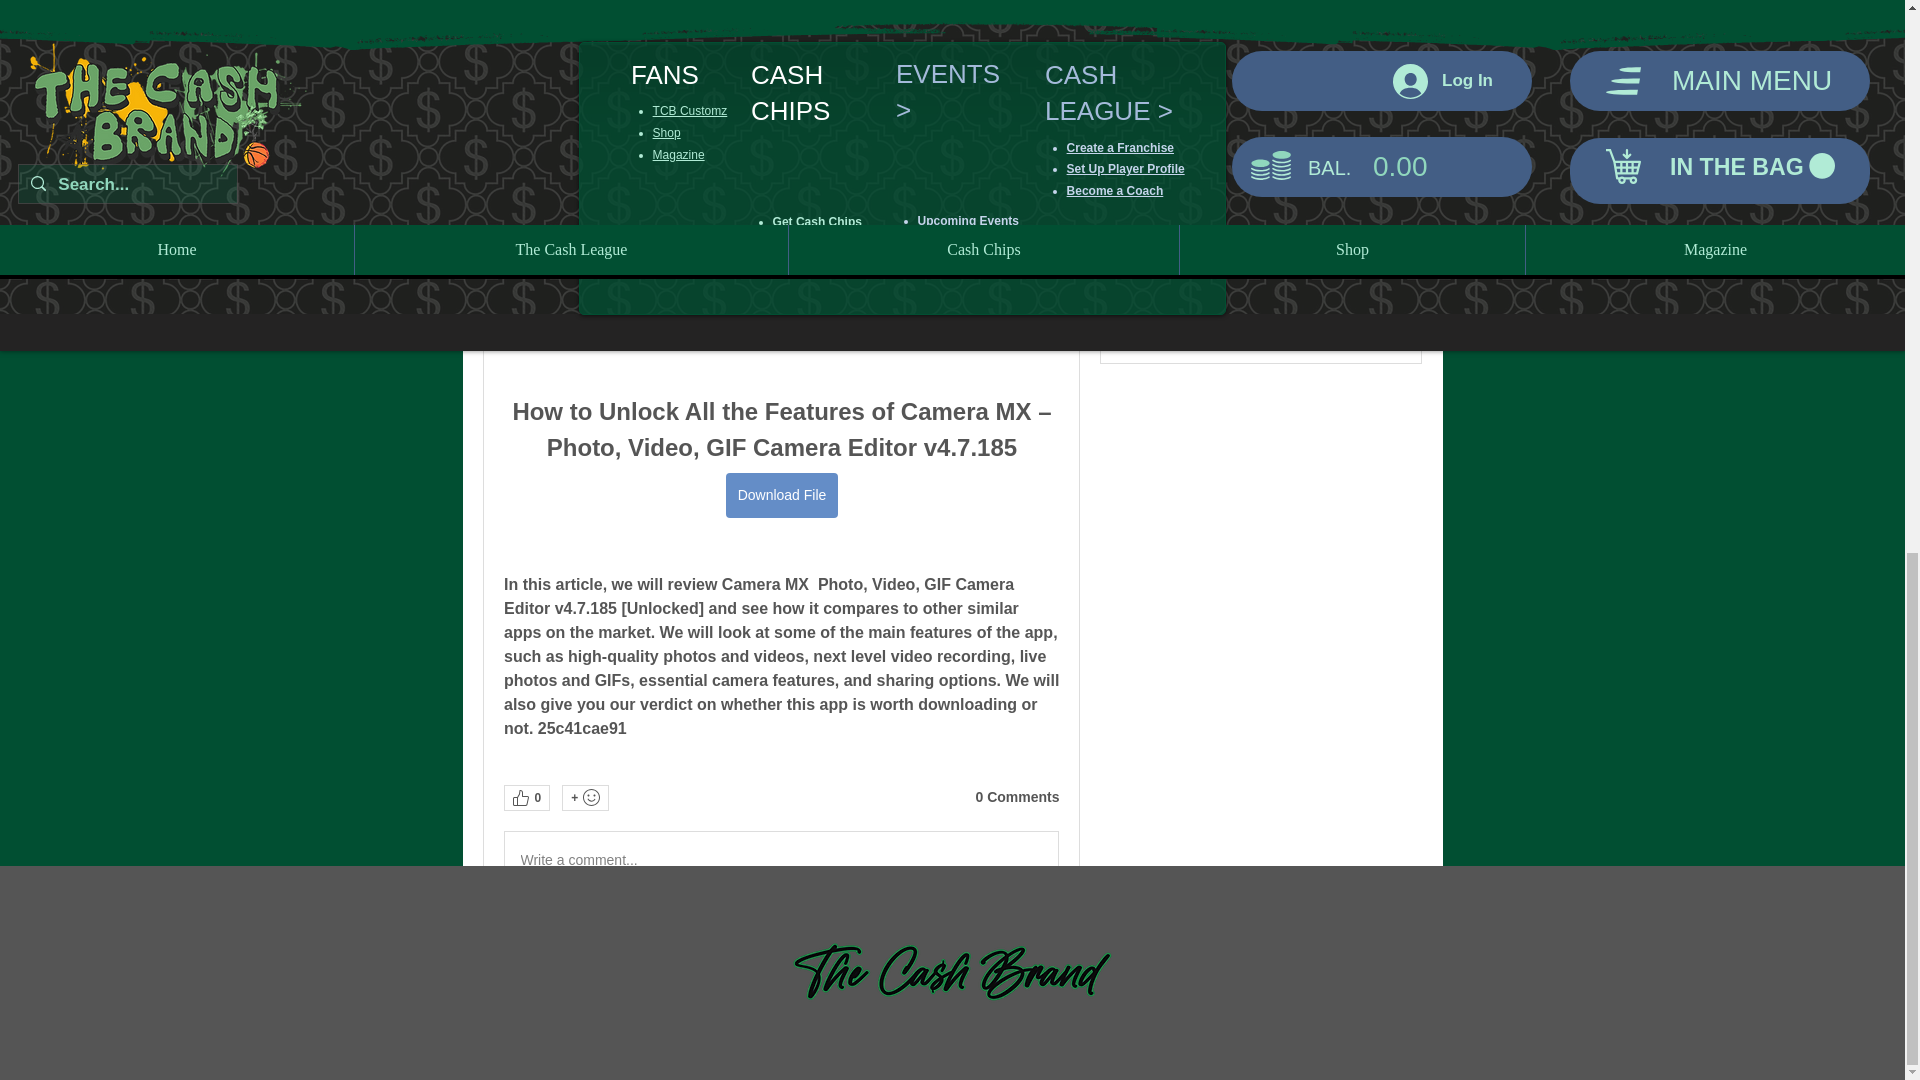  Describe the element at coordinates (1139, 136) in the screenshot. I see `Jessika Bouchard` at that location.